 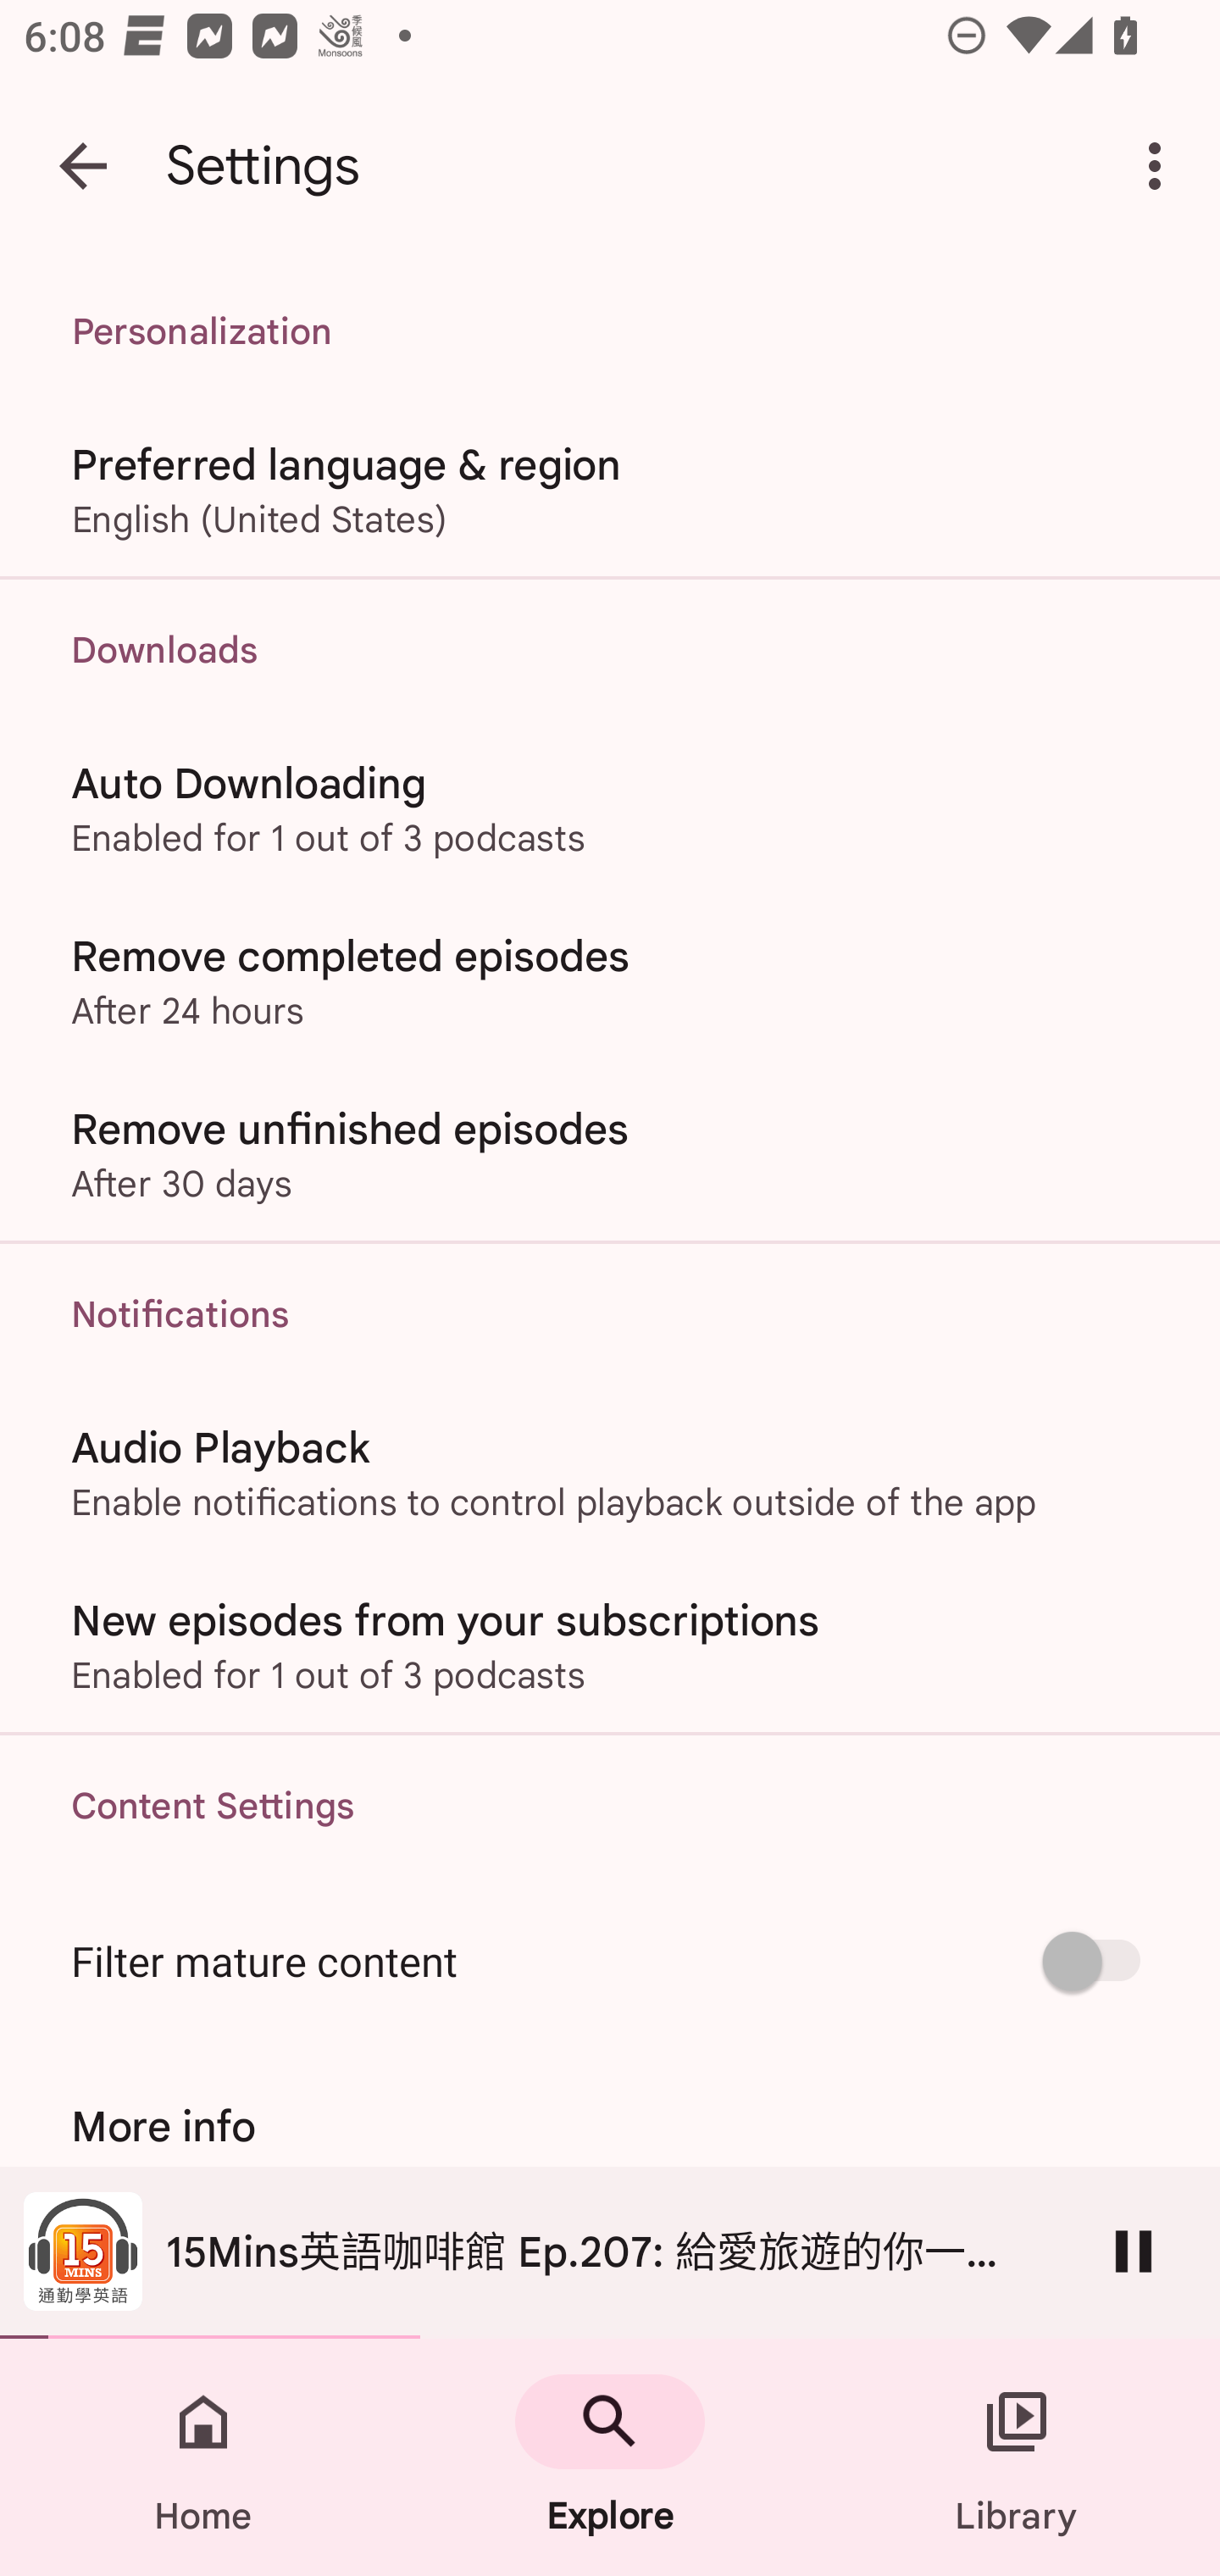 What do you see at coordinates (1017, 2457) in the screenshot?
I see `Library` at bounding box center [1017, 2457].